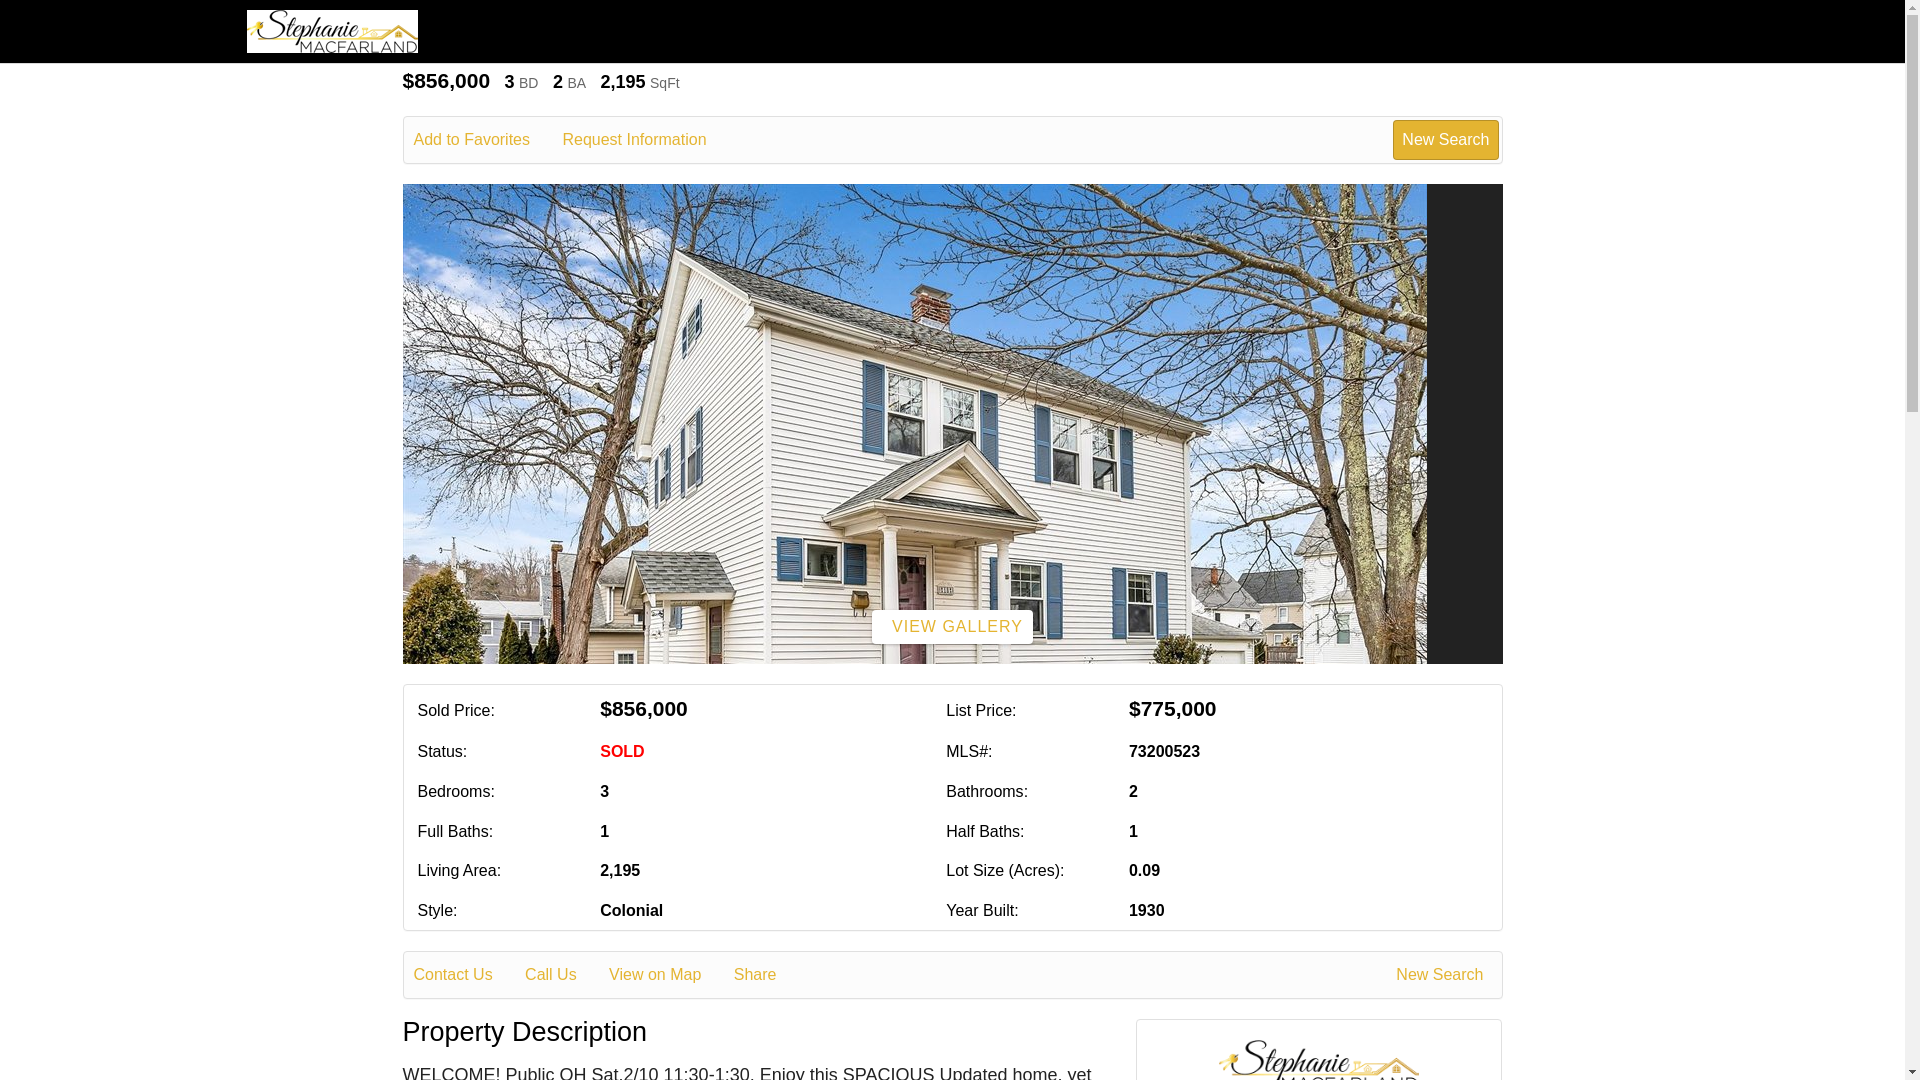 Image resolution: width=1920 pixels, height=1080 pixels. I want to click on Share, so click(768, 975).